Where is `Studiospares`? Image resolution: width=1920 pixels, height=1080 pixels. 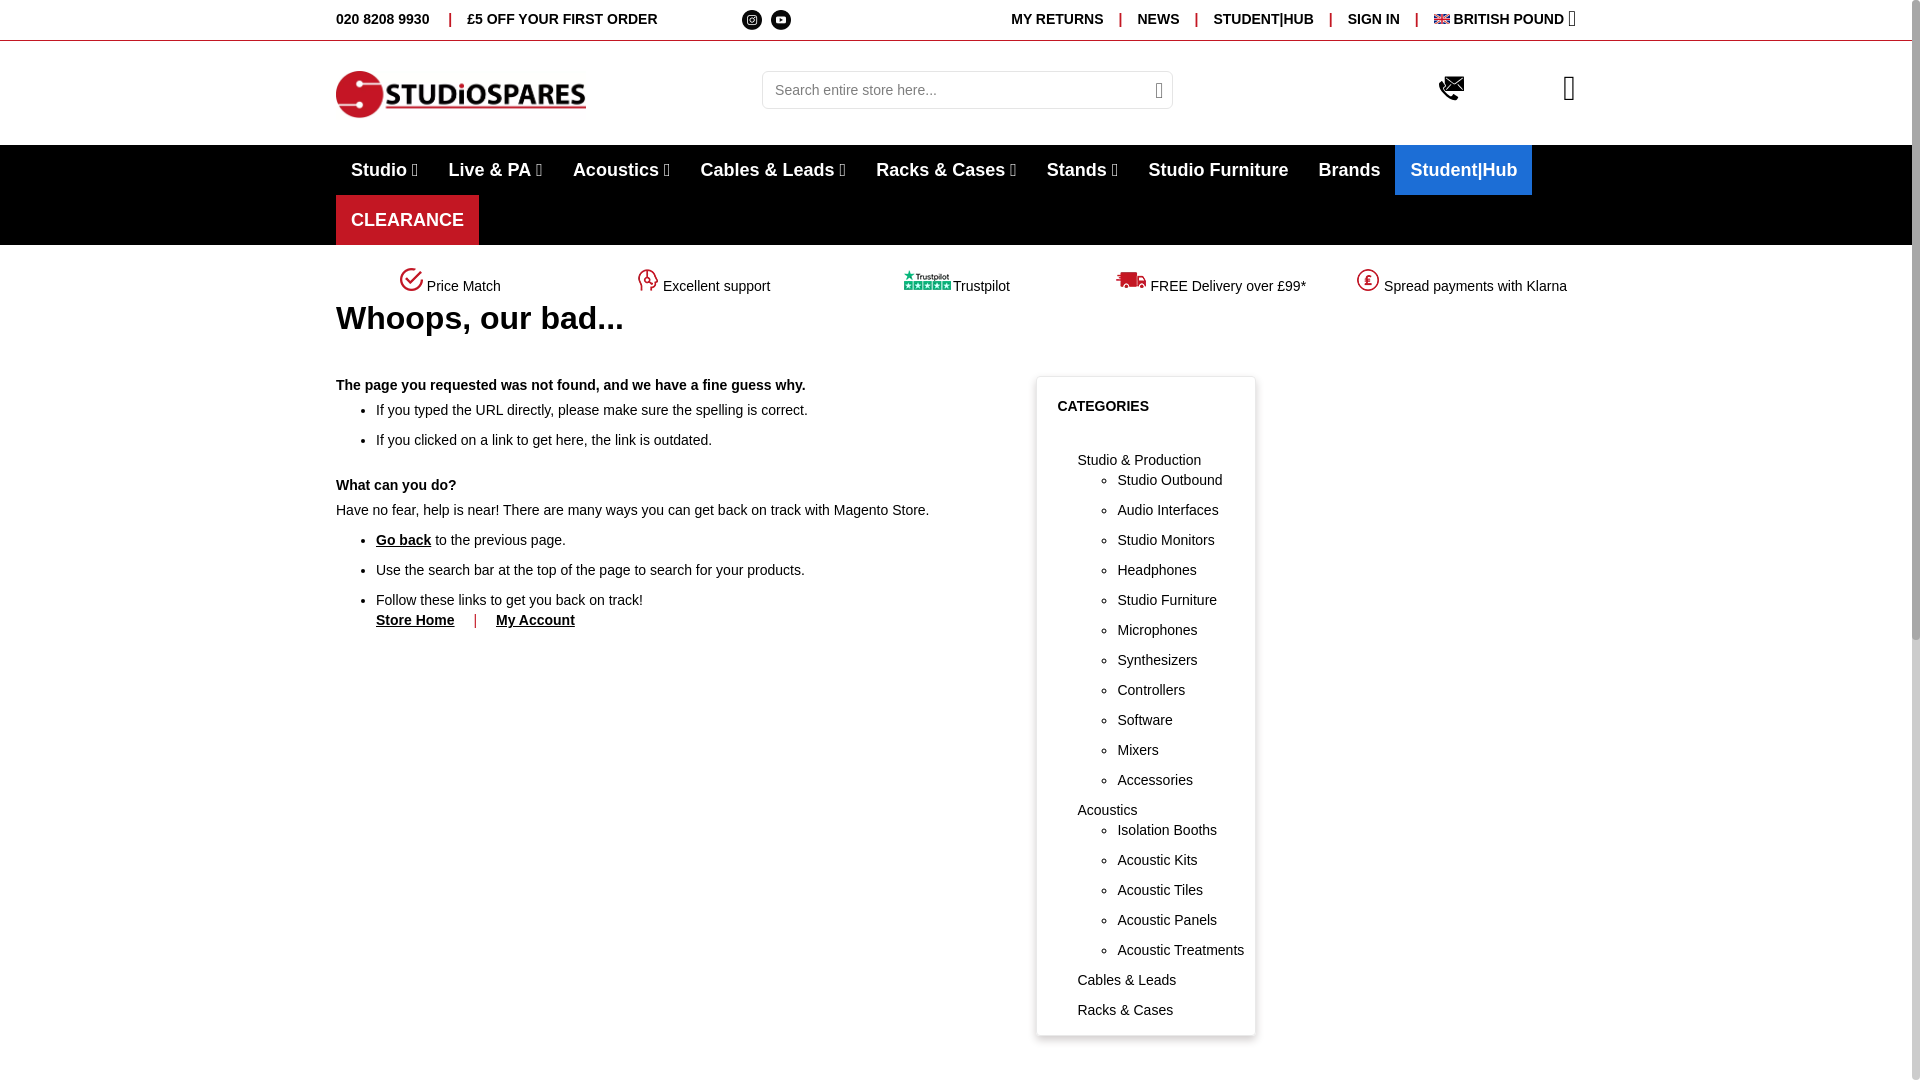
Studiospares is located at coordinates (460, 95).